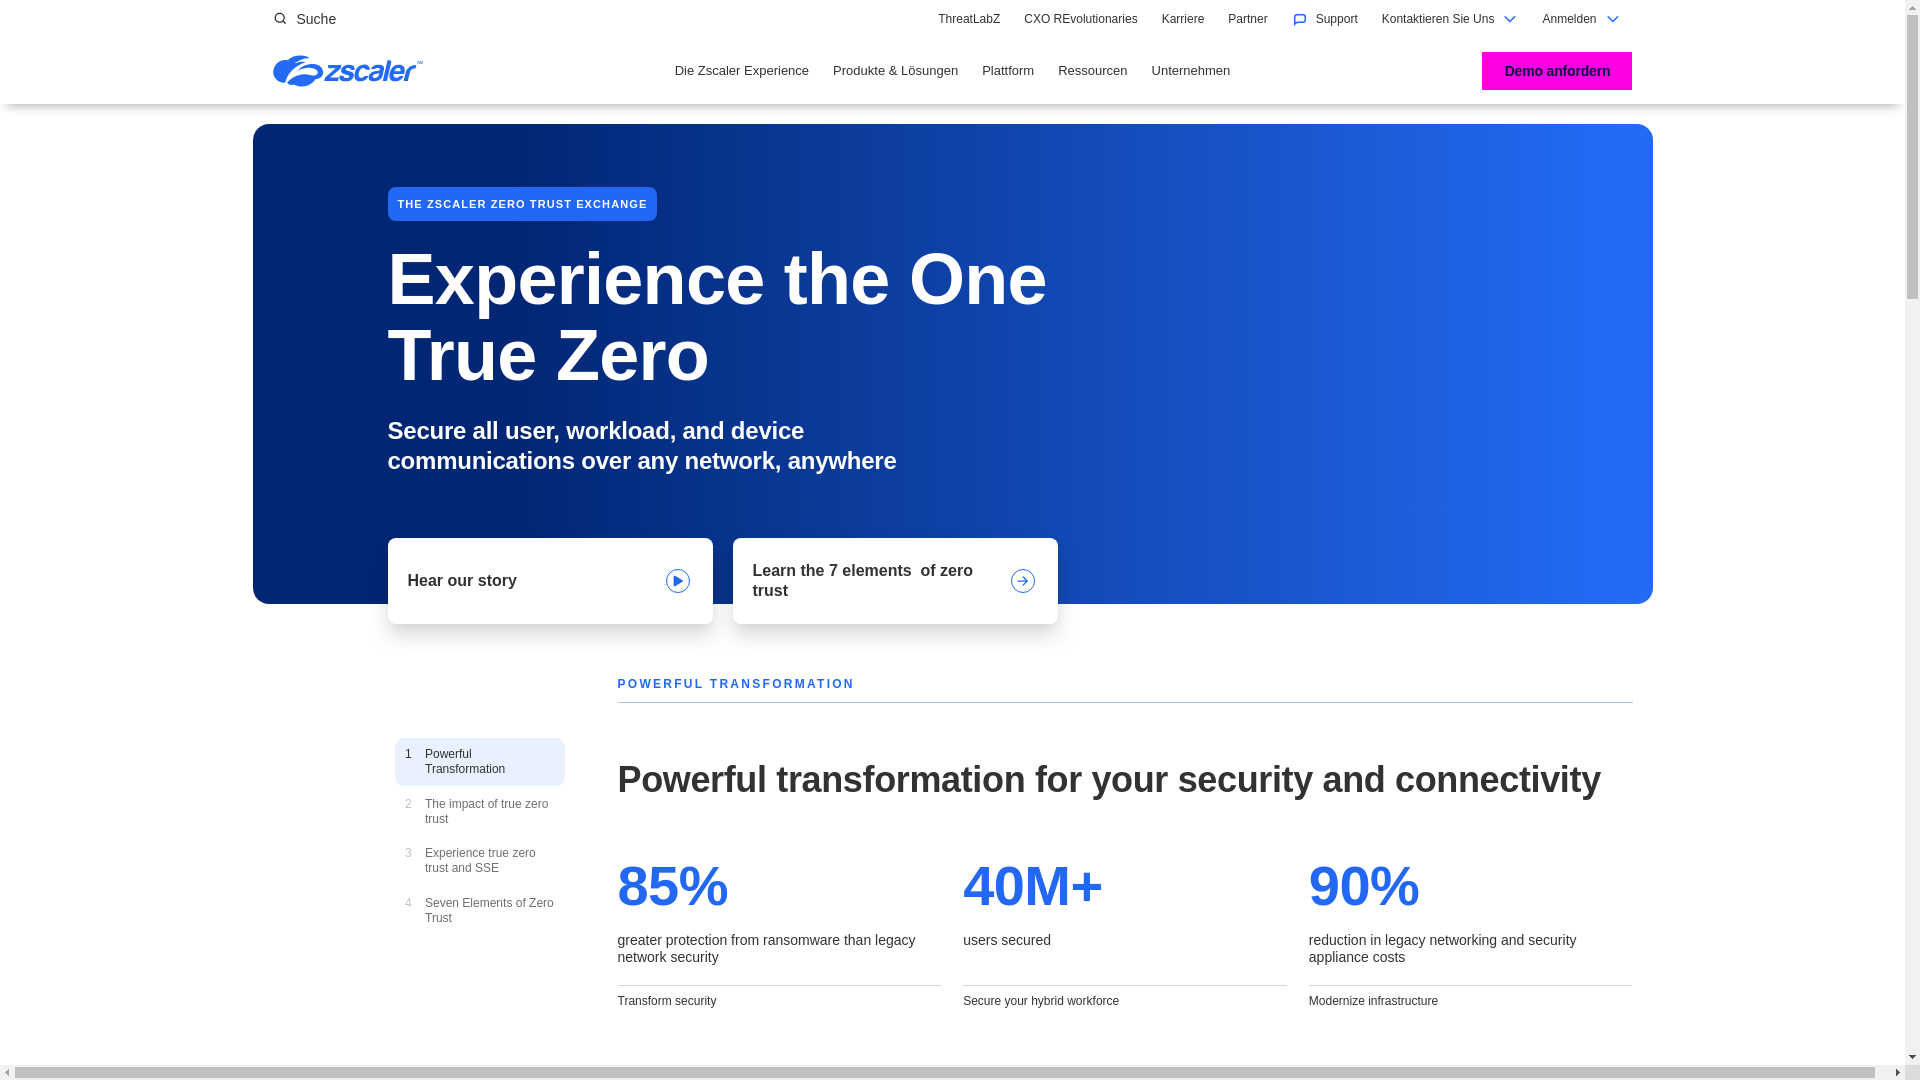 The width and height of the screenshot is (1920, 1080). Describe the element at coordinates (1557, 70) in the screenshot. I see `Karriere` at that location.